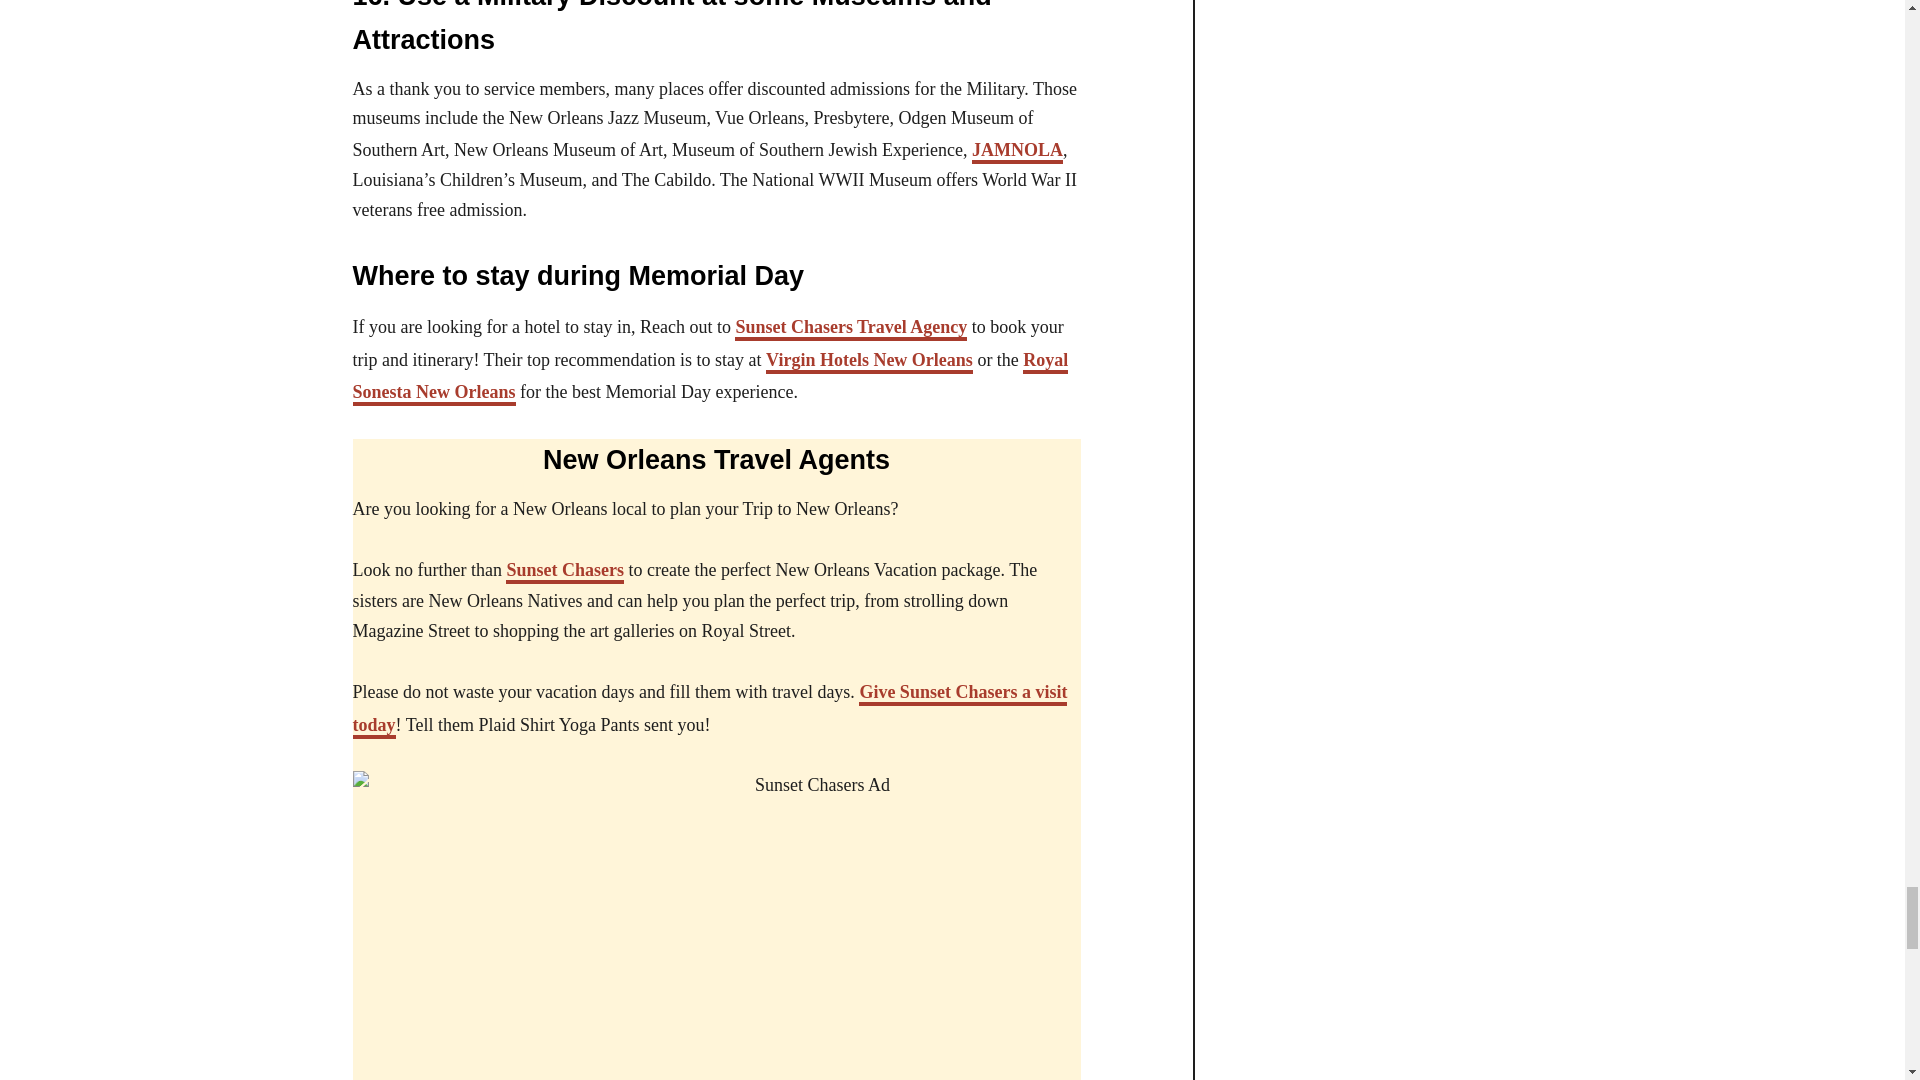 Image resolution: width=1920 pixels, height=1080 pixels. Describe the element at coordinates (870, 361) in the screenshot. I see `Virgin Hotels New Orleans` at that location.